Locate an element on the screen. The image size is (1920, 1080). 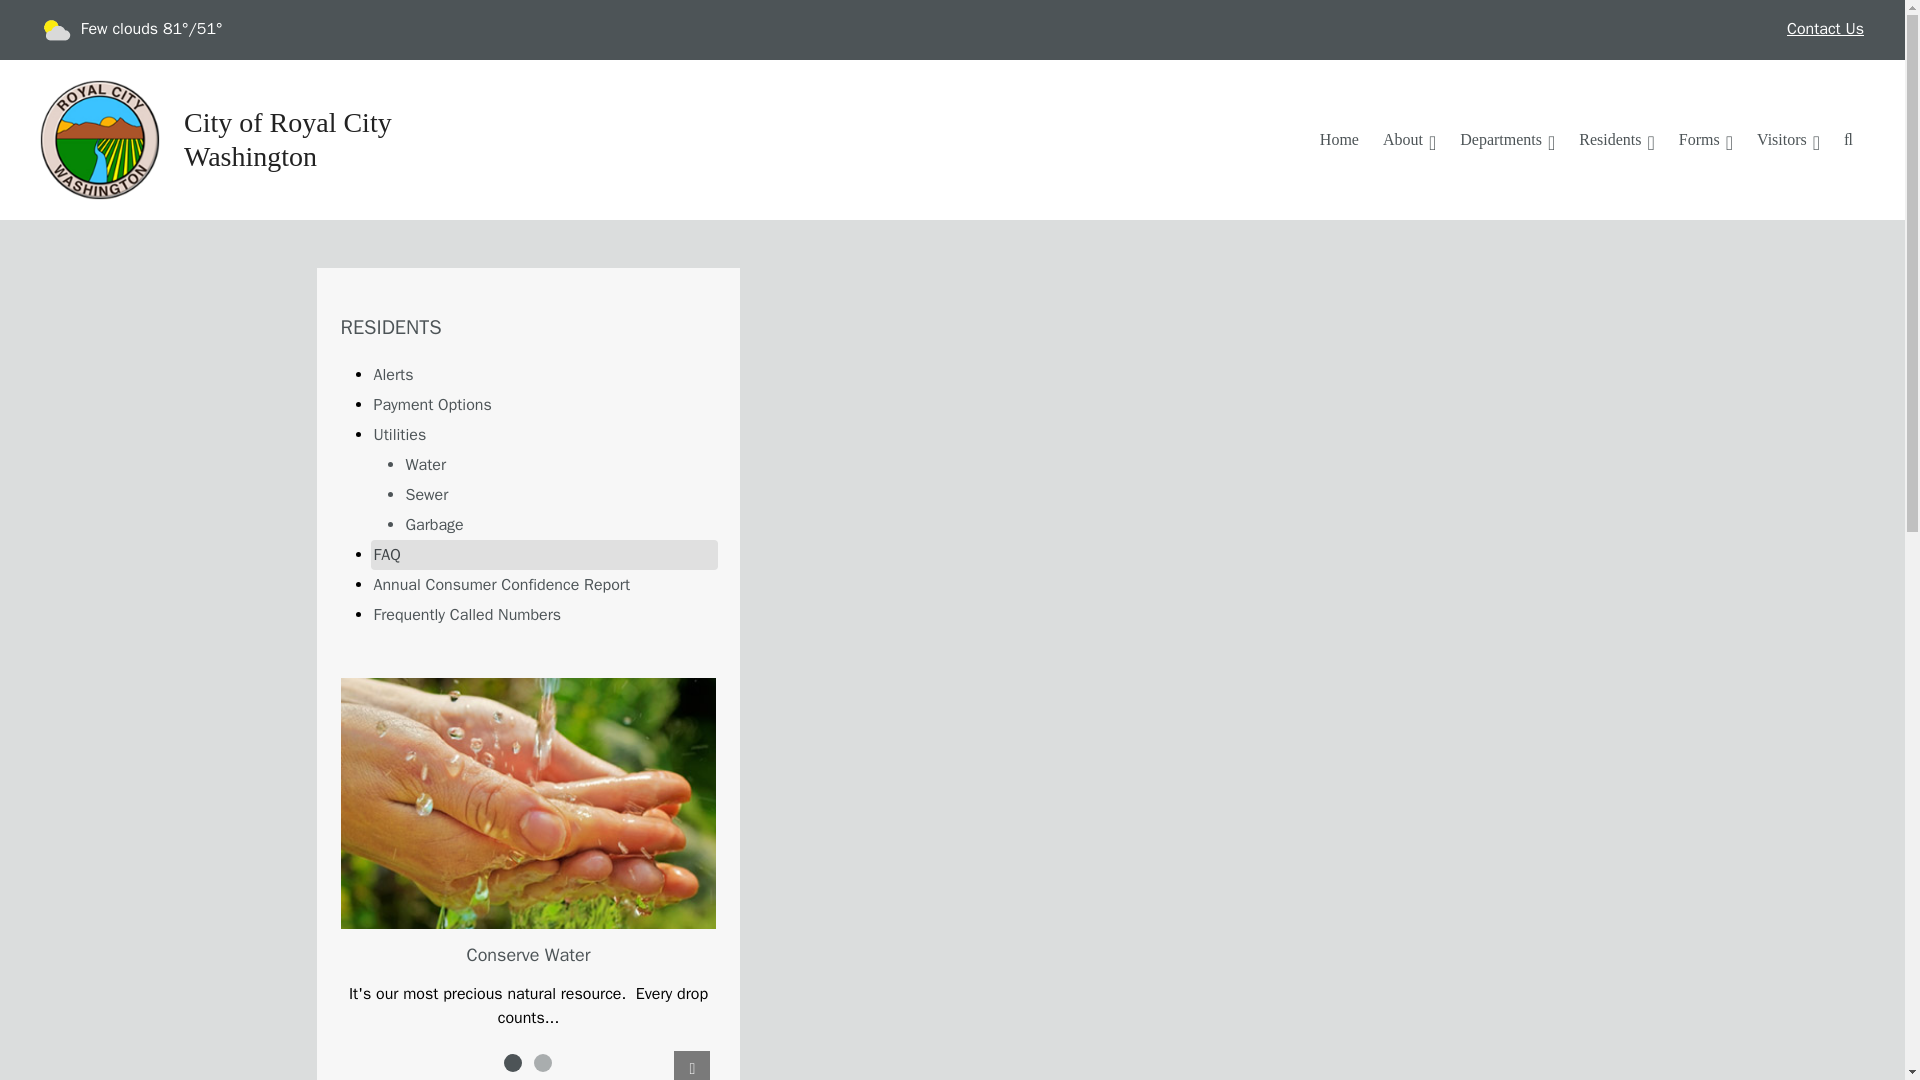
Visitors is located at coordinates (1788, 139).